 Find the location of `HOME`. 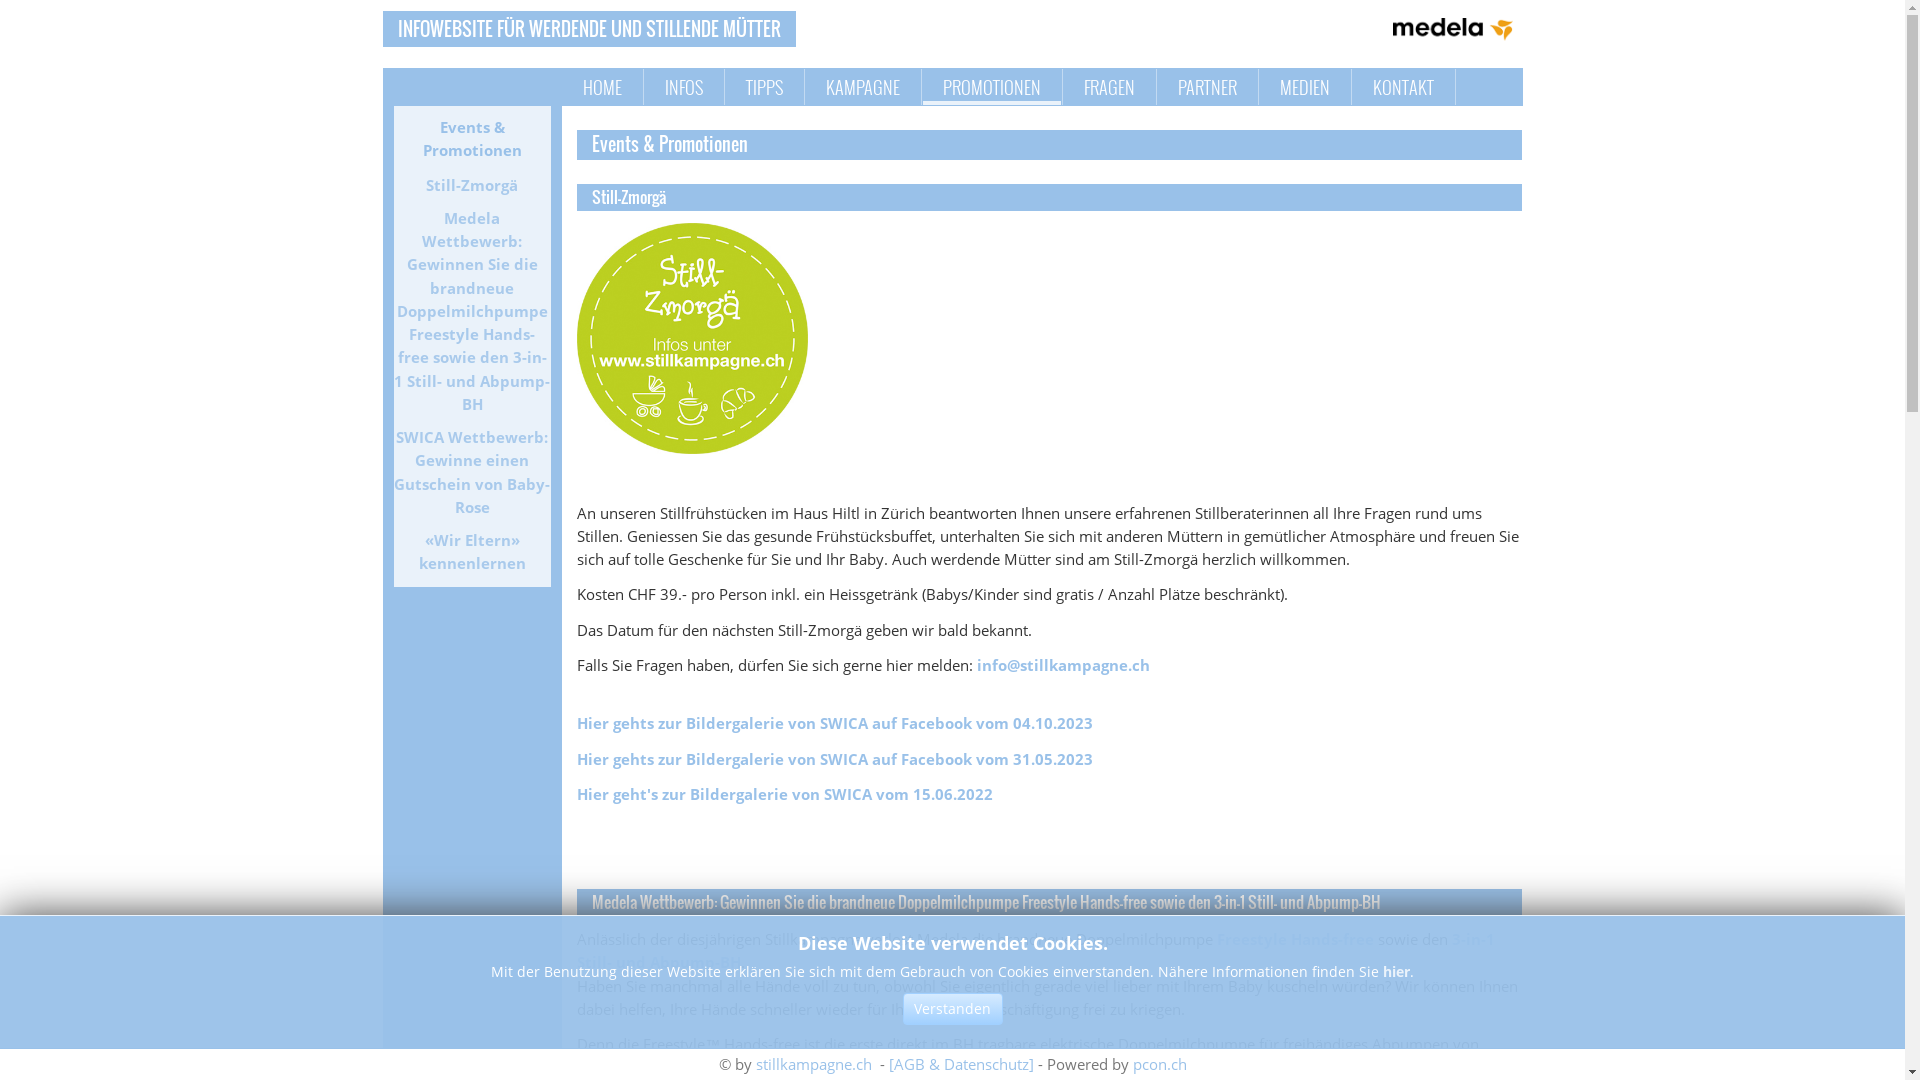

HOME is located at coordinates (602, 87).